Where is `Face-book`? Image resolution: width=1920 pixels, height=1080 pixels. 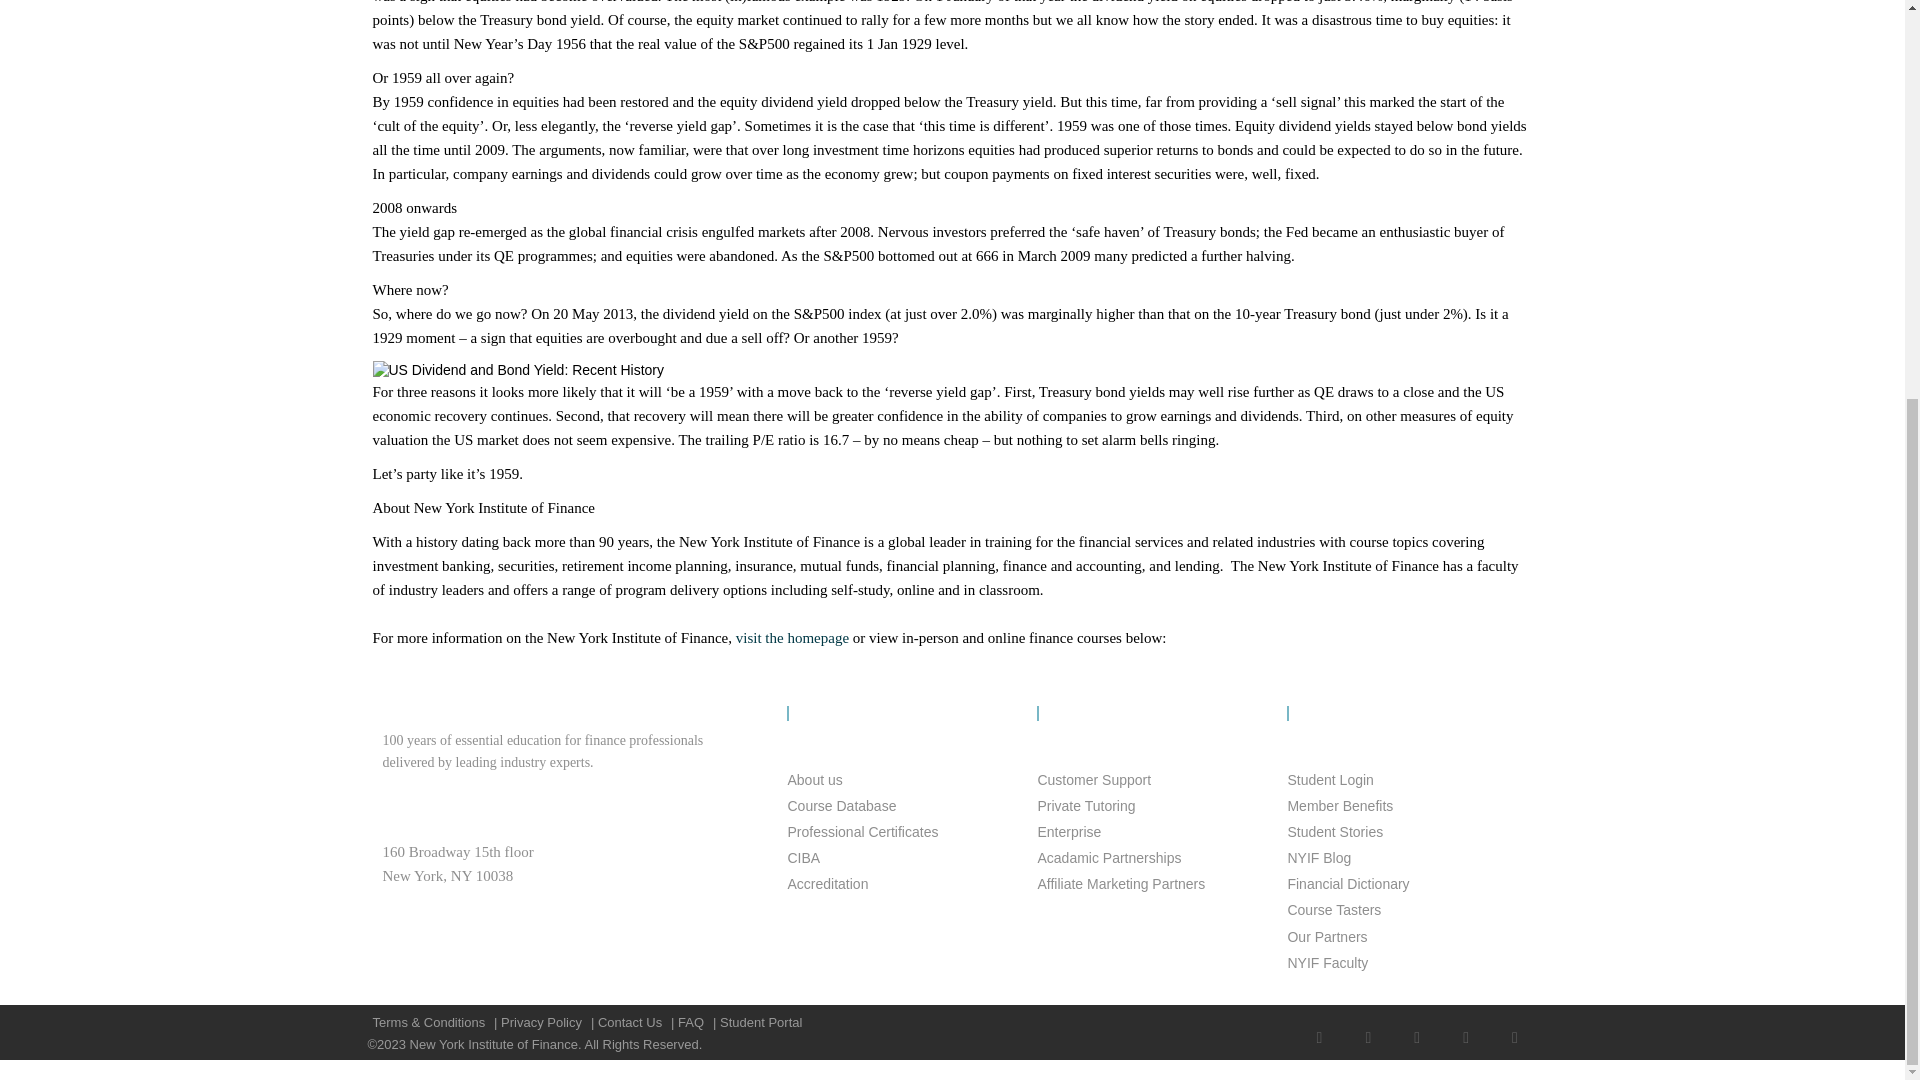
Face-book is located at coordinates (1320, 1024).